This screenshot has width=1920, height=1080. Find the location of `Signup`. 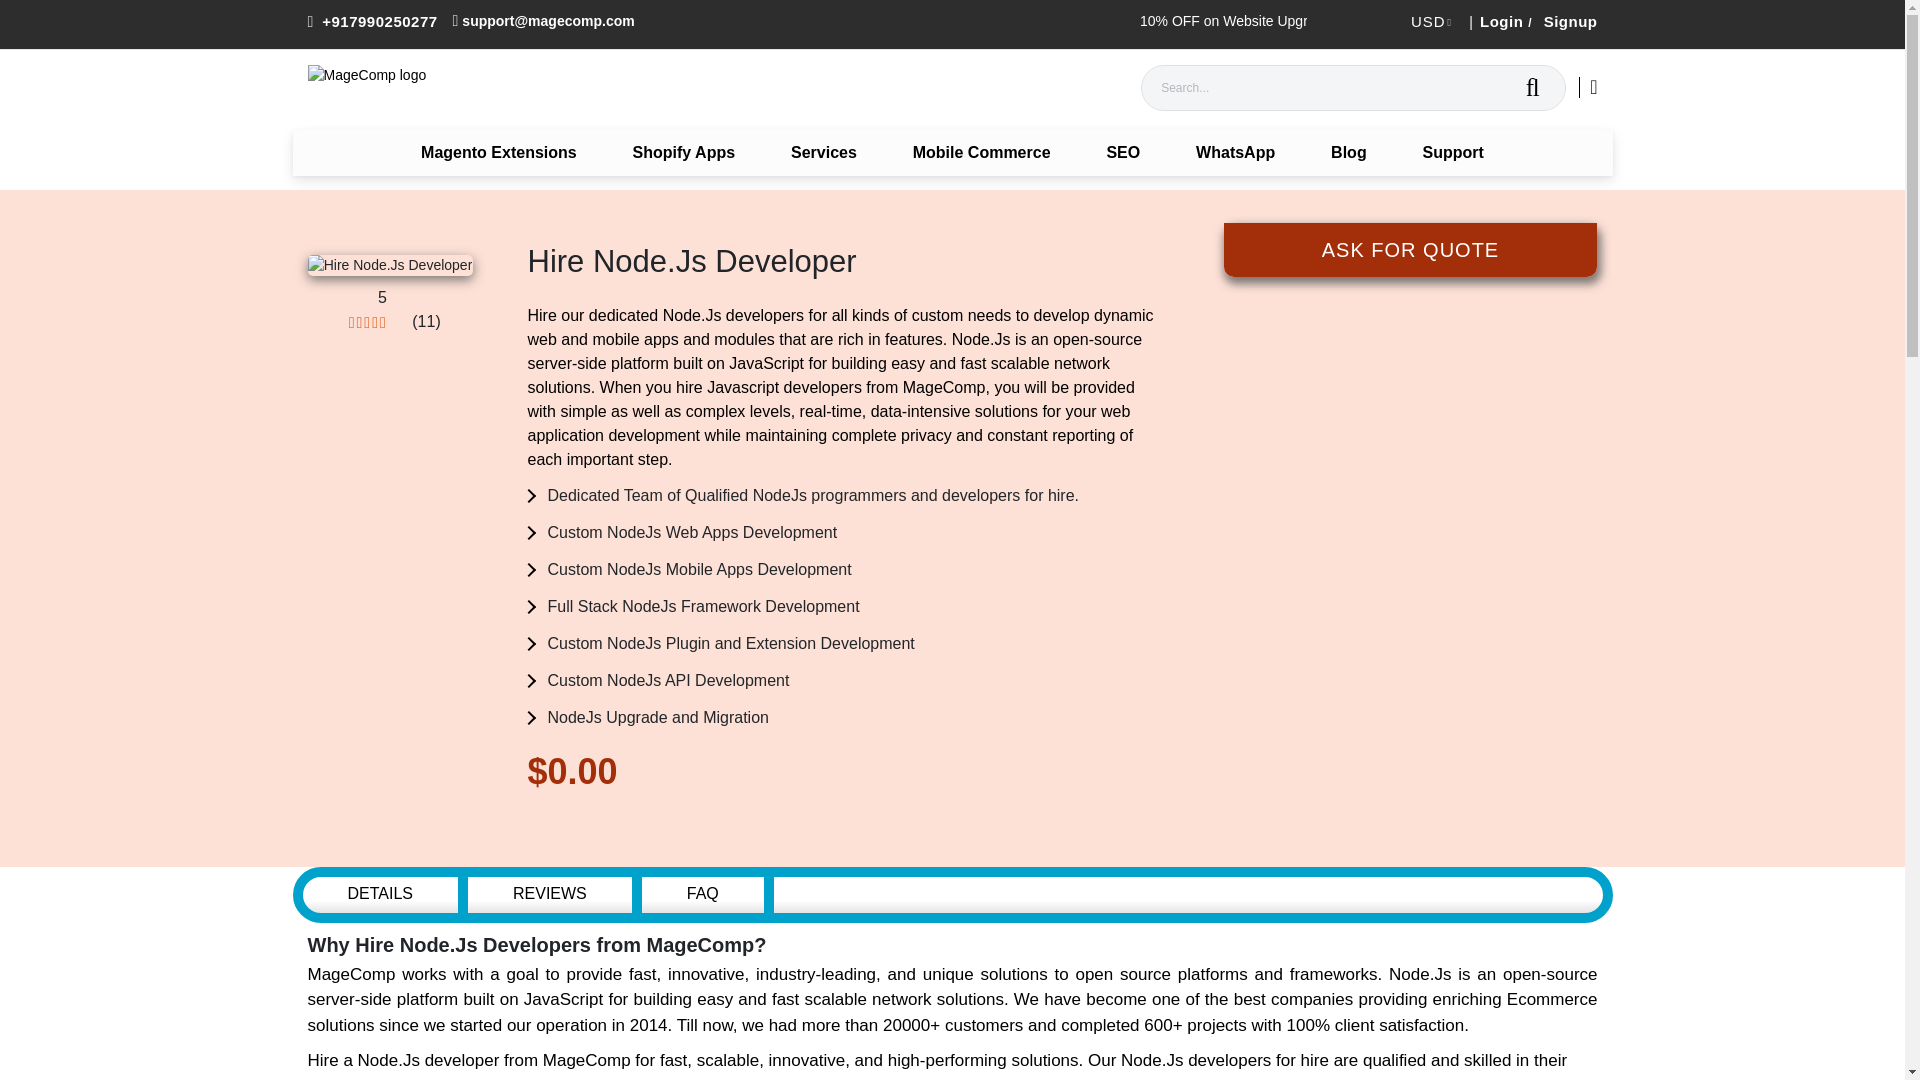

Signup is located at coordinates (1568, 21).